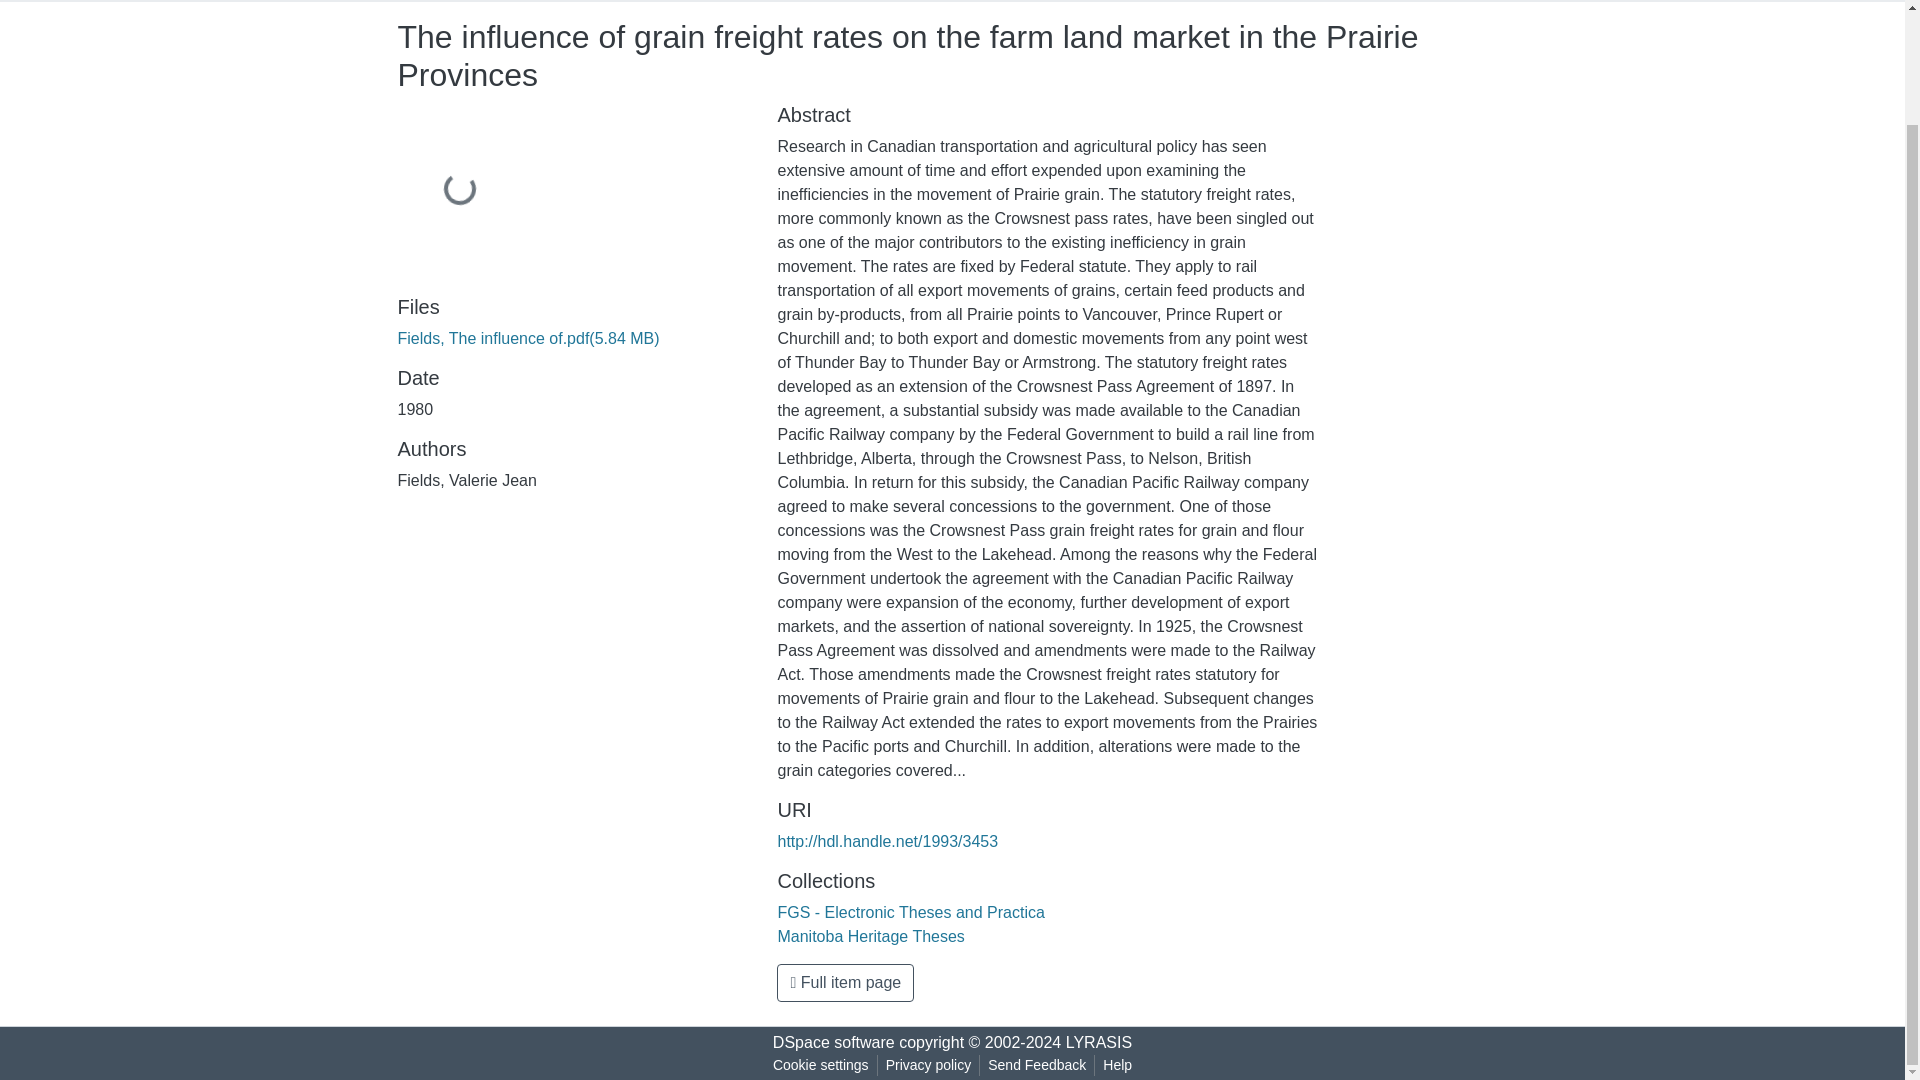 The width and height of the screenshot is (1920, 1080). What do you see at coordinates (910, 912) in the screenshot?
I see `FGS - Electronic Theses and Practica` at bounding box center [910, 912].